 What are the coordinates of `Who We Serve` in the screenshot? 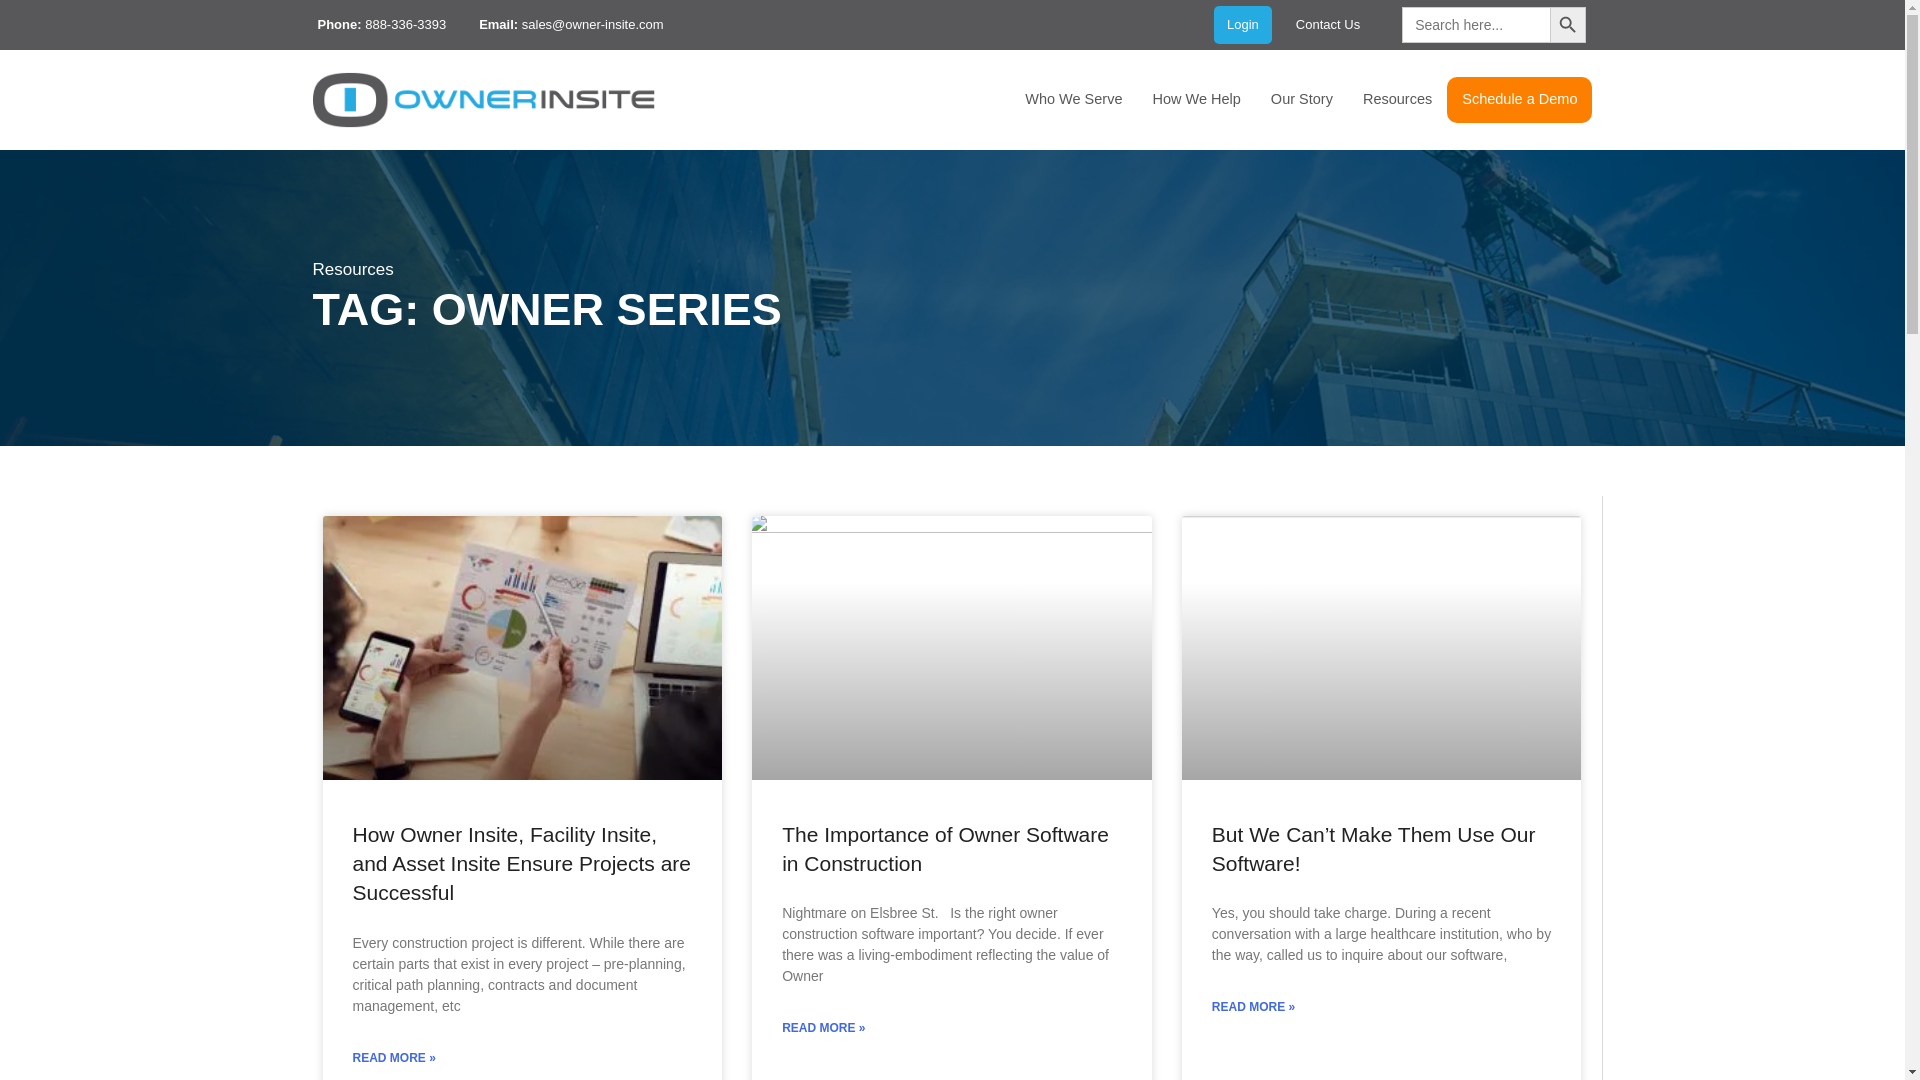 It's located at (1072, 100).